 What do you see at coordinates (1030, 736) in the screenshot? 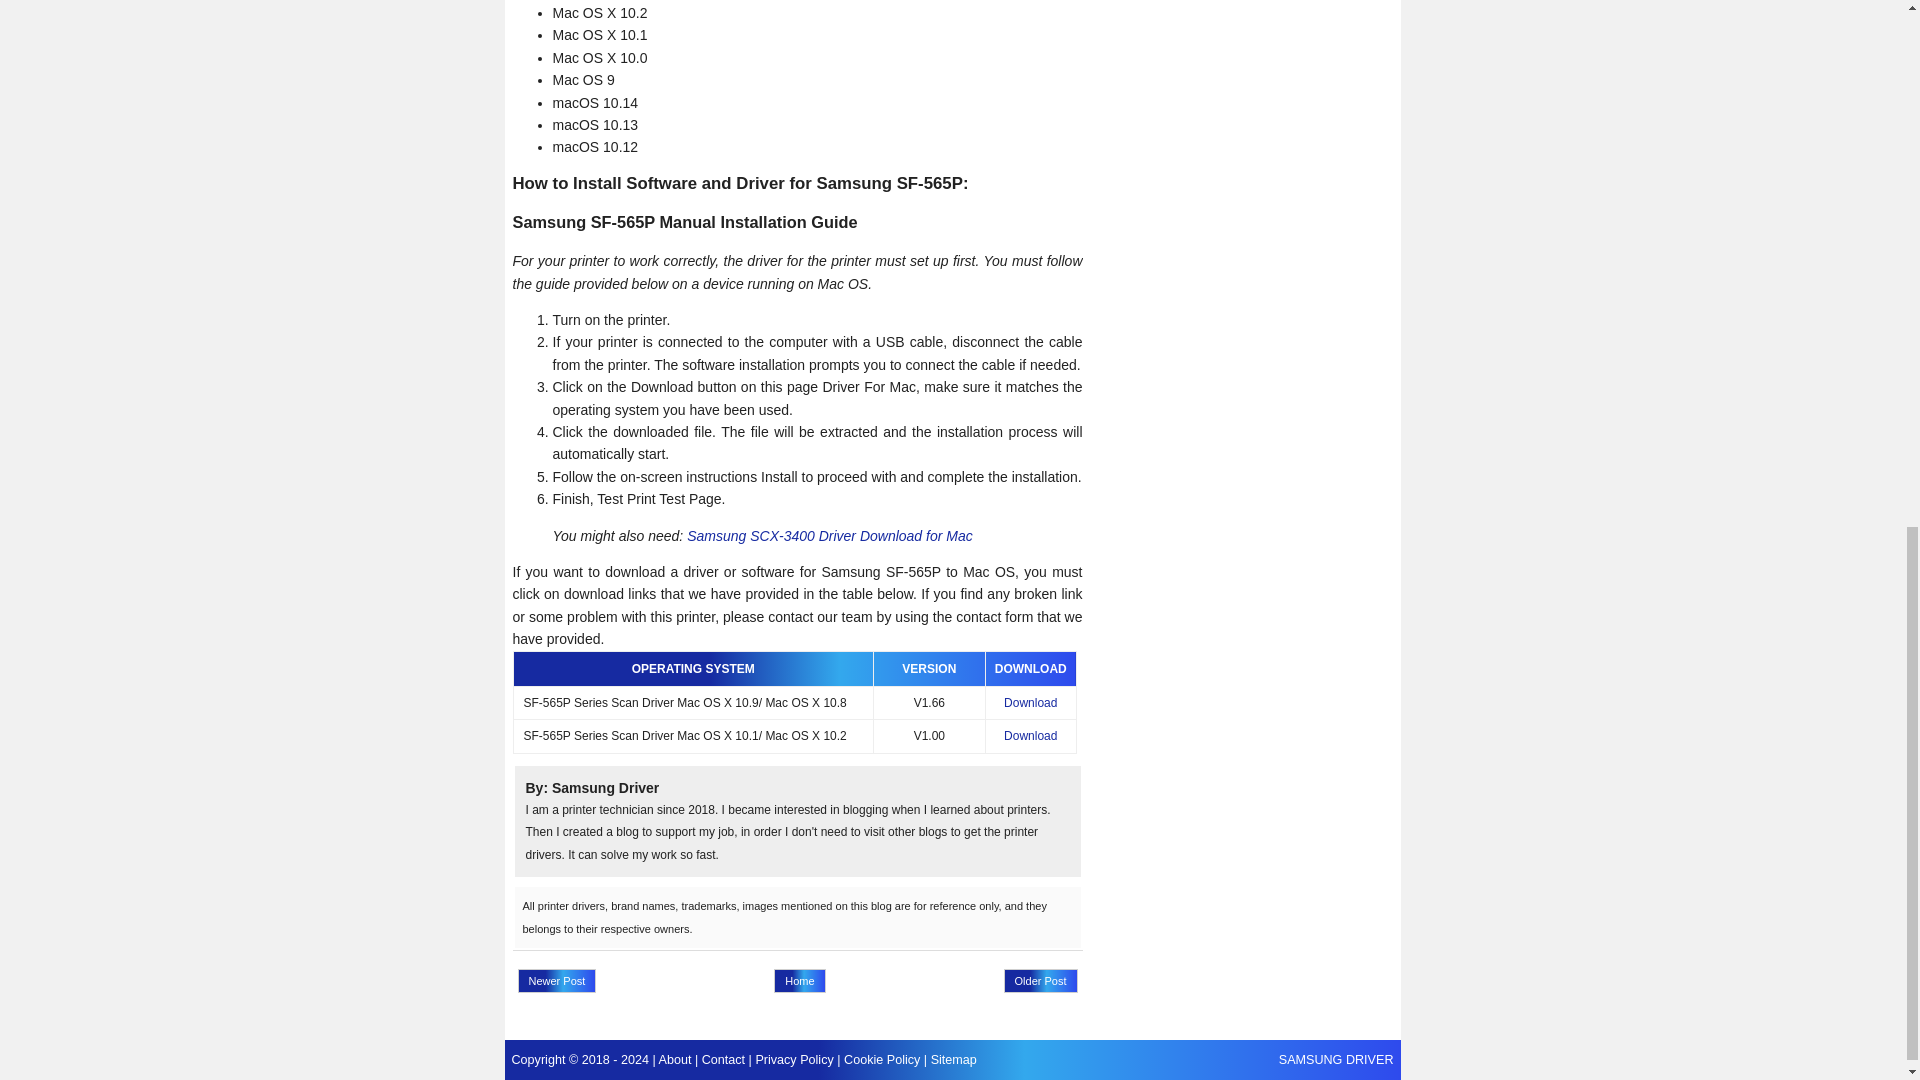
I see `Download` at bounding box center [1030, 736].